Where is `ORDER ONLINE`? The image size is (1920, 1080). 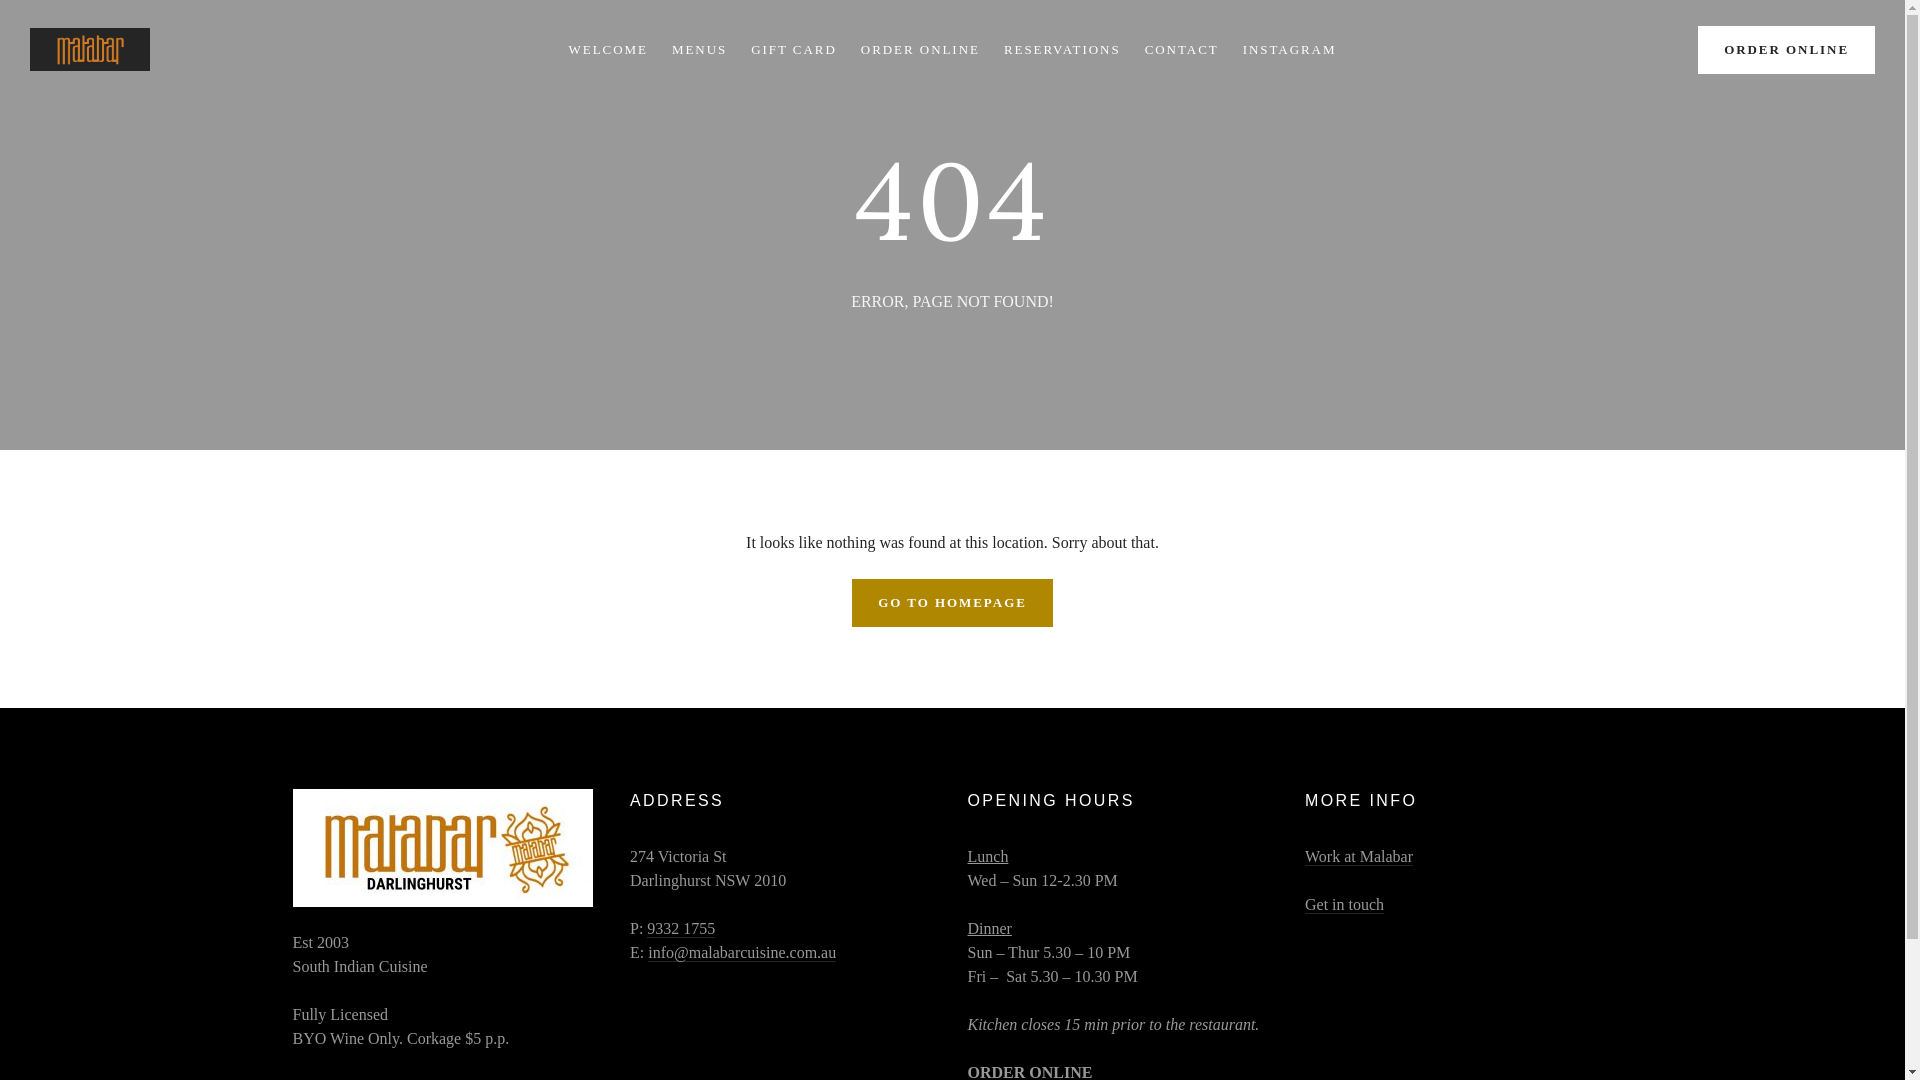 ORDER ONLINE is located at coordinates (1786, 50).